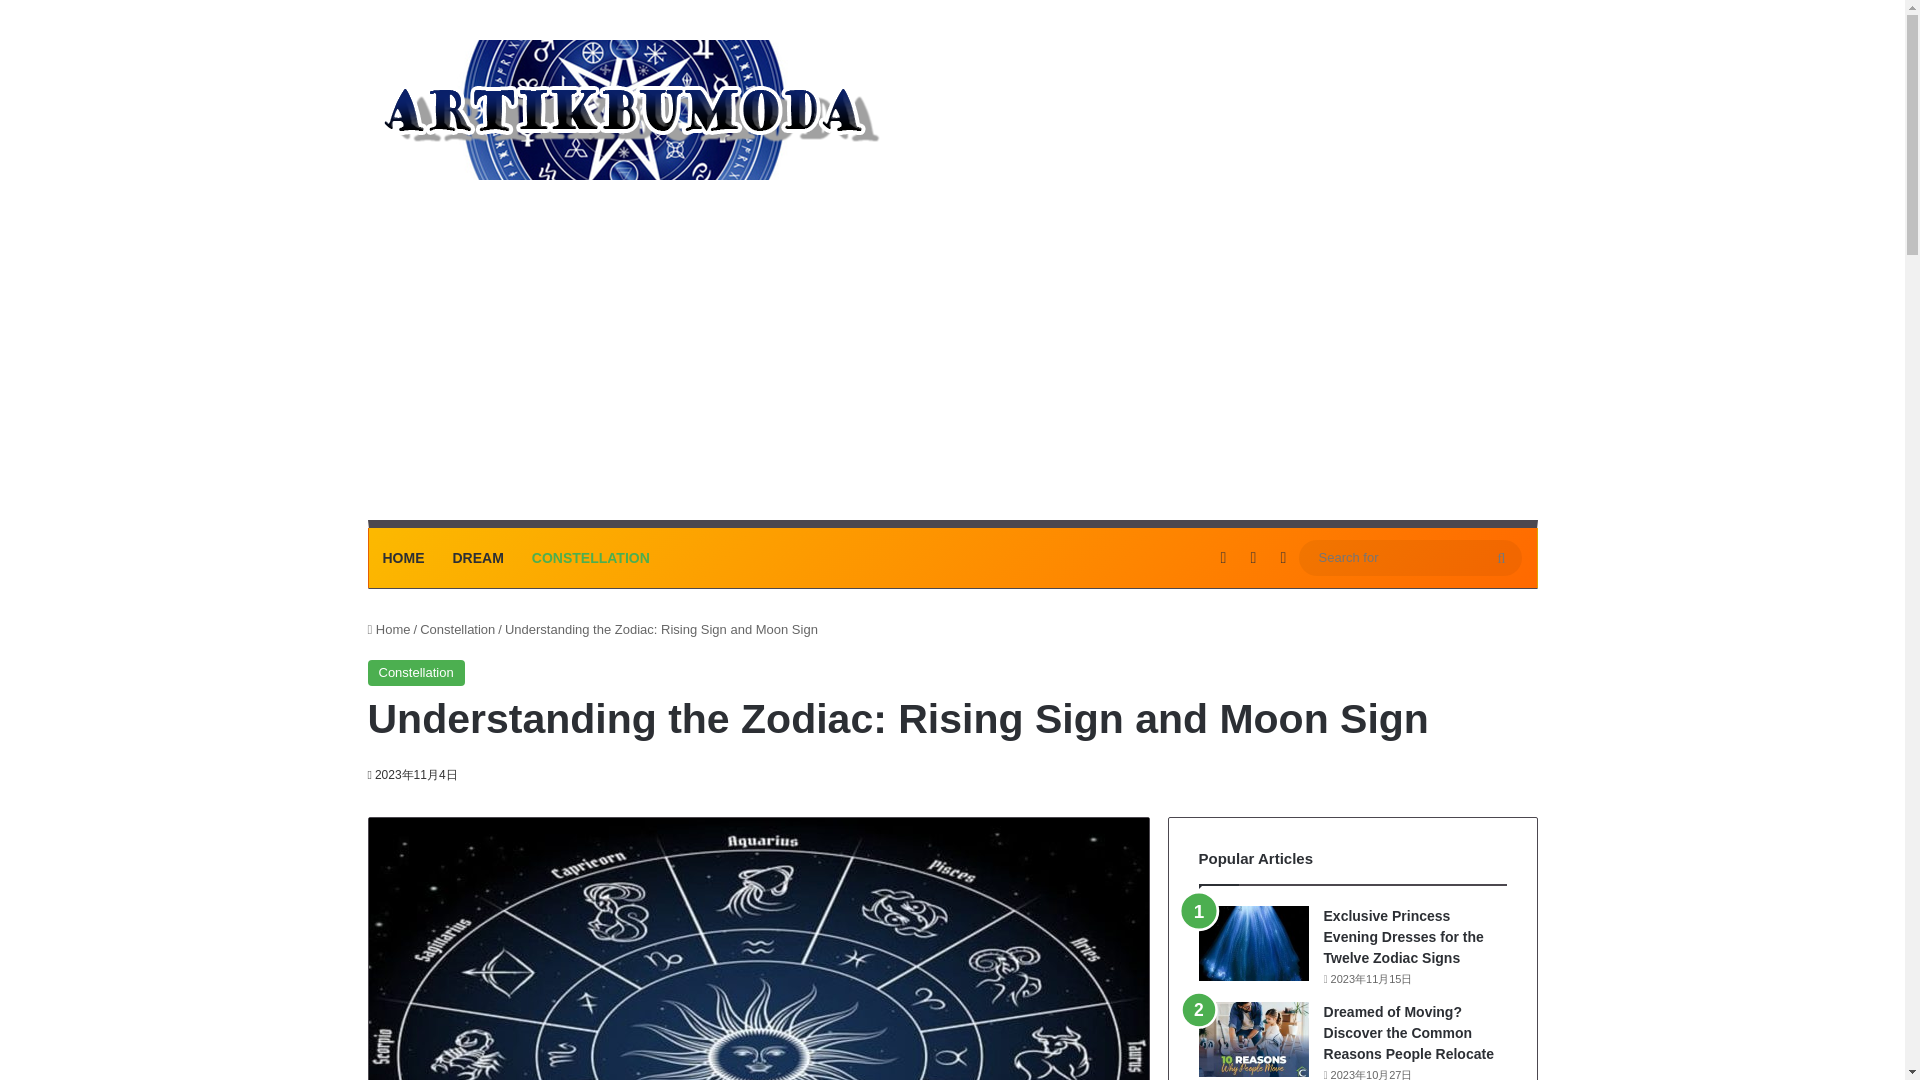  What do you see at coordinates (476, 558) in the screenshot?
I see `DREAM` at bounding box center [476, 558].